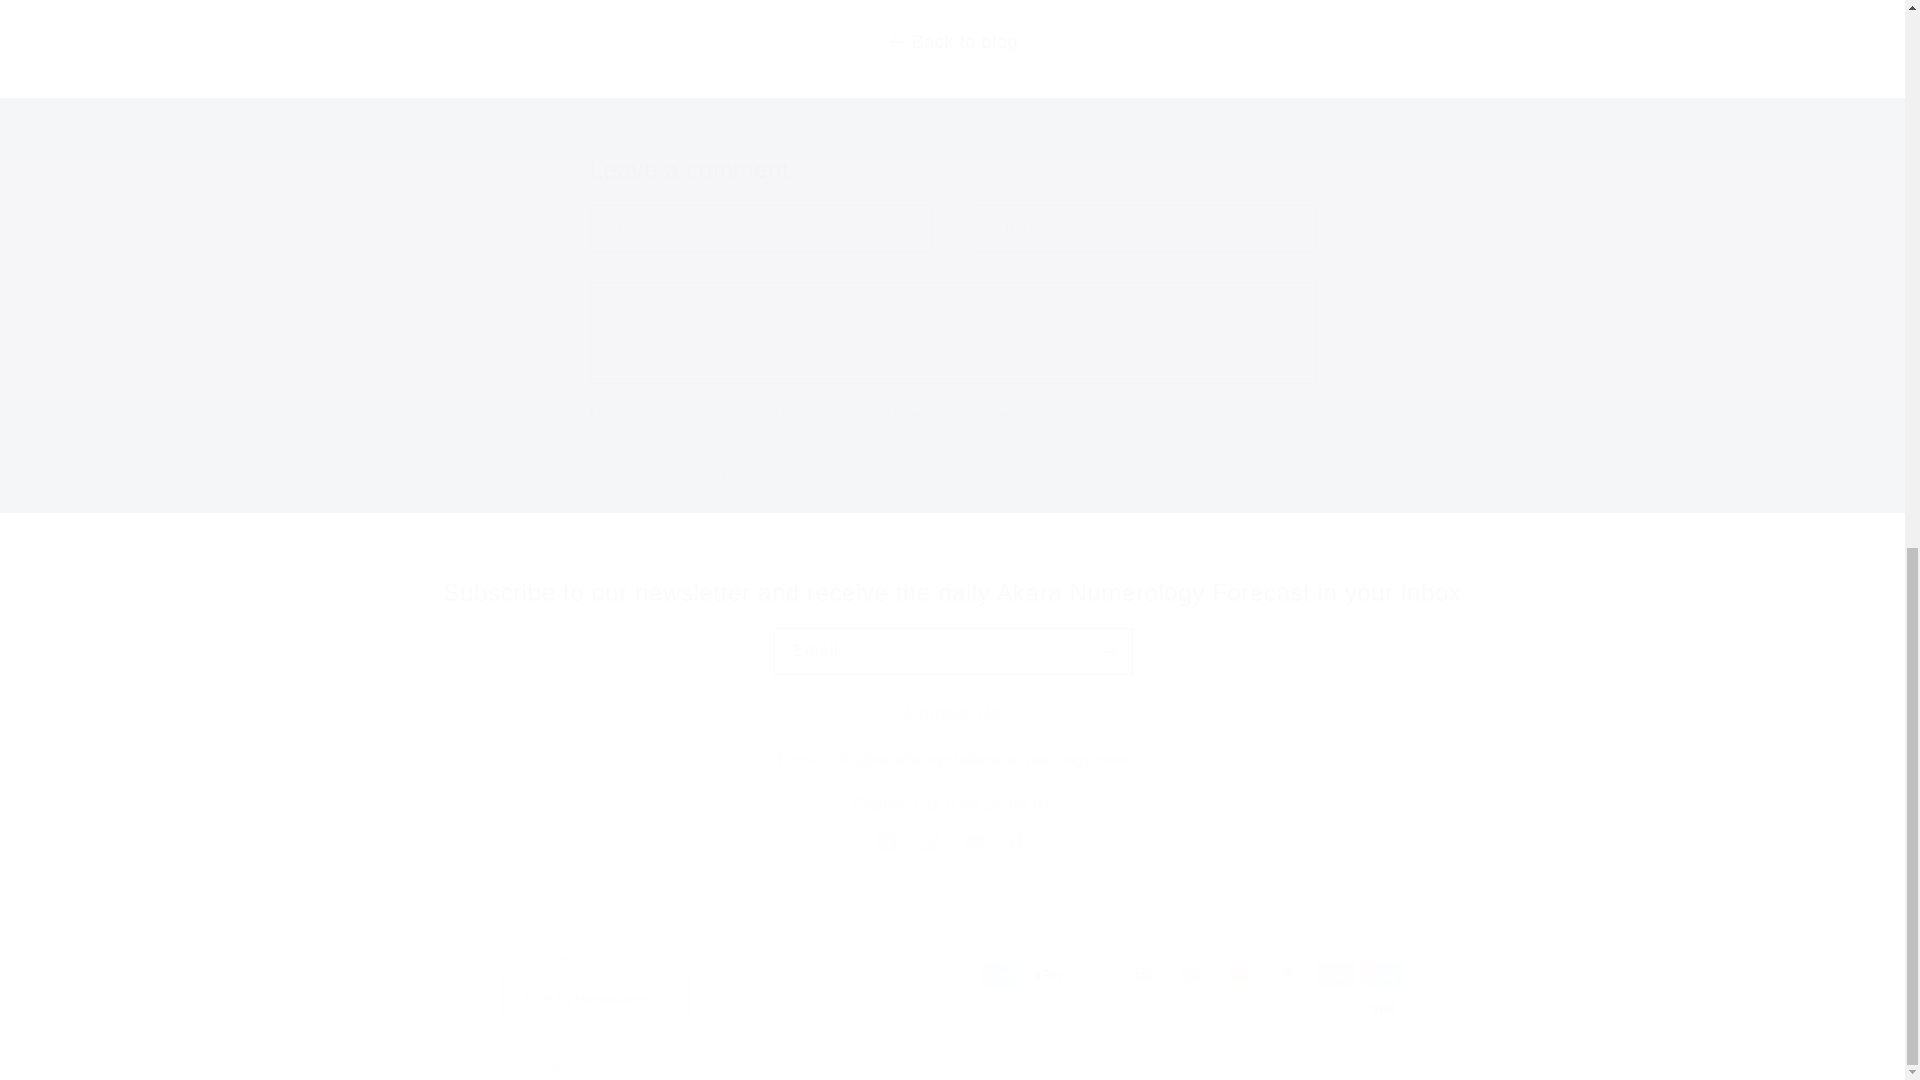 This screenshot has height=1080, width=1920. What do you see at coordinates (674, 473) in the screenshot?
I see `Post comment` at bounding box center [674, 473].